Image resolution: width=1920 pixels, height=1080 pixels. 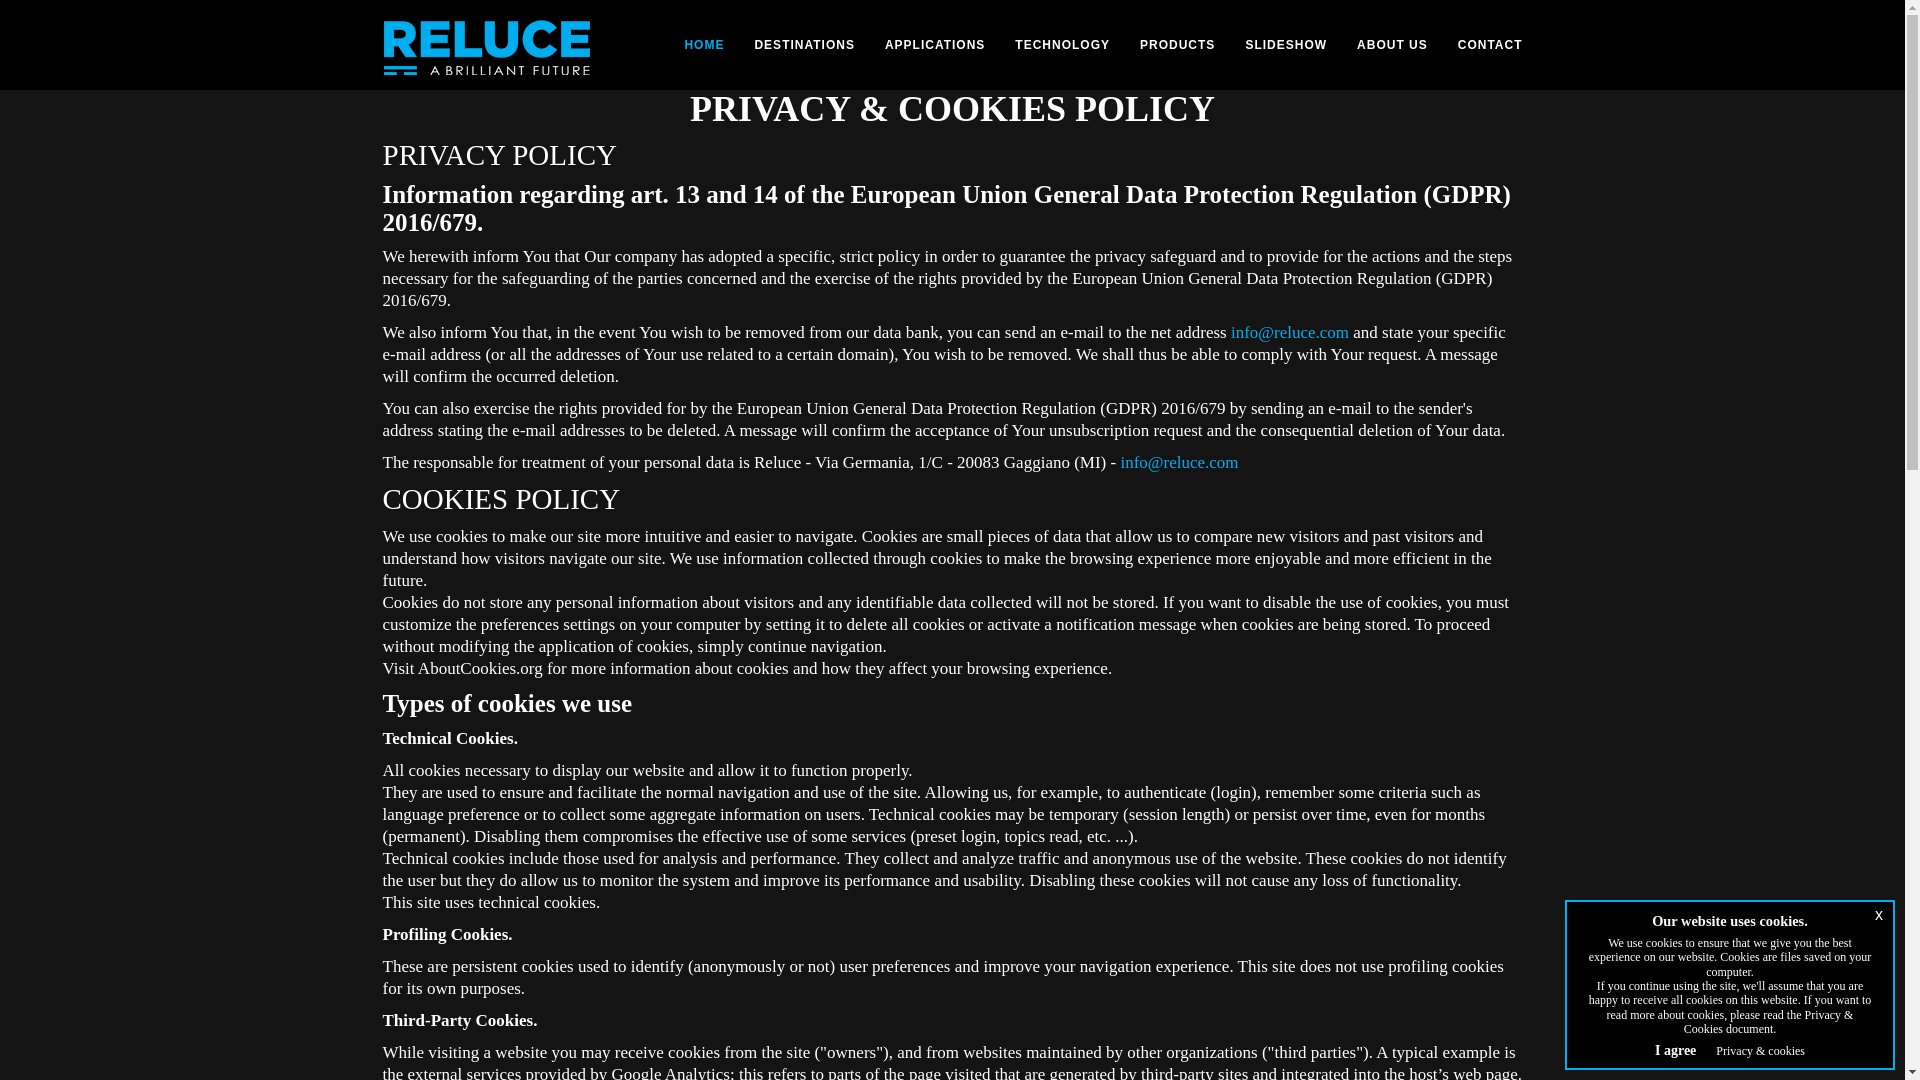 I want to click on DESTINATIONS, so click(x=804, y=45).